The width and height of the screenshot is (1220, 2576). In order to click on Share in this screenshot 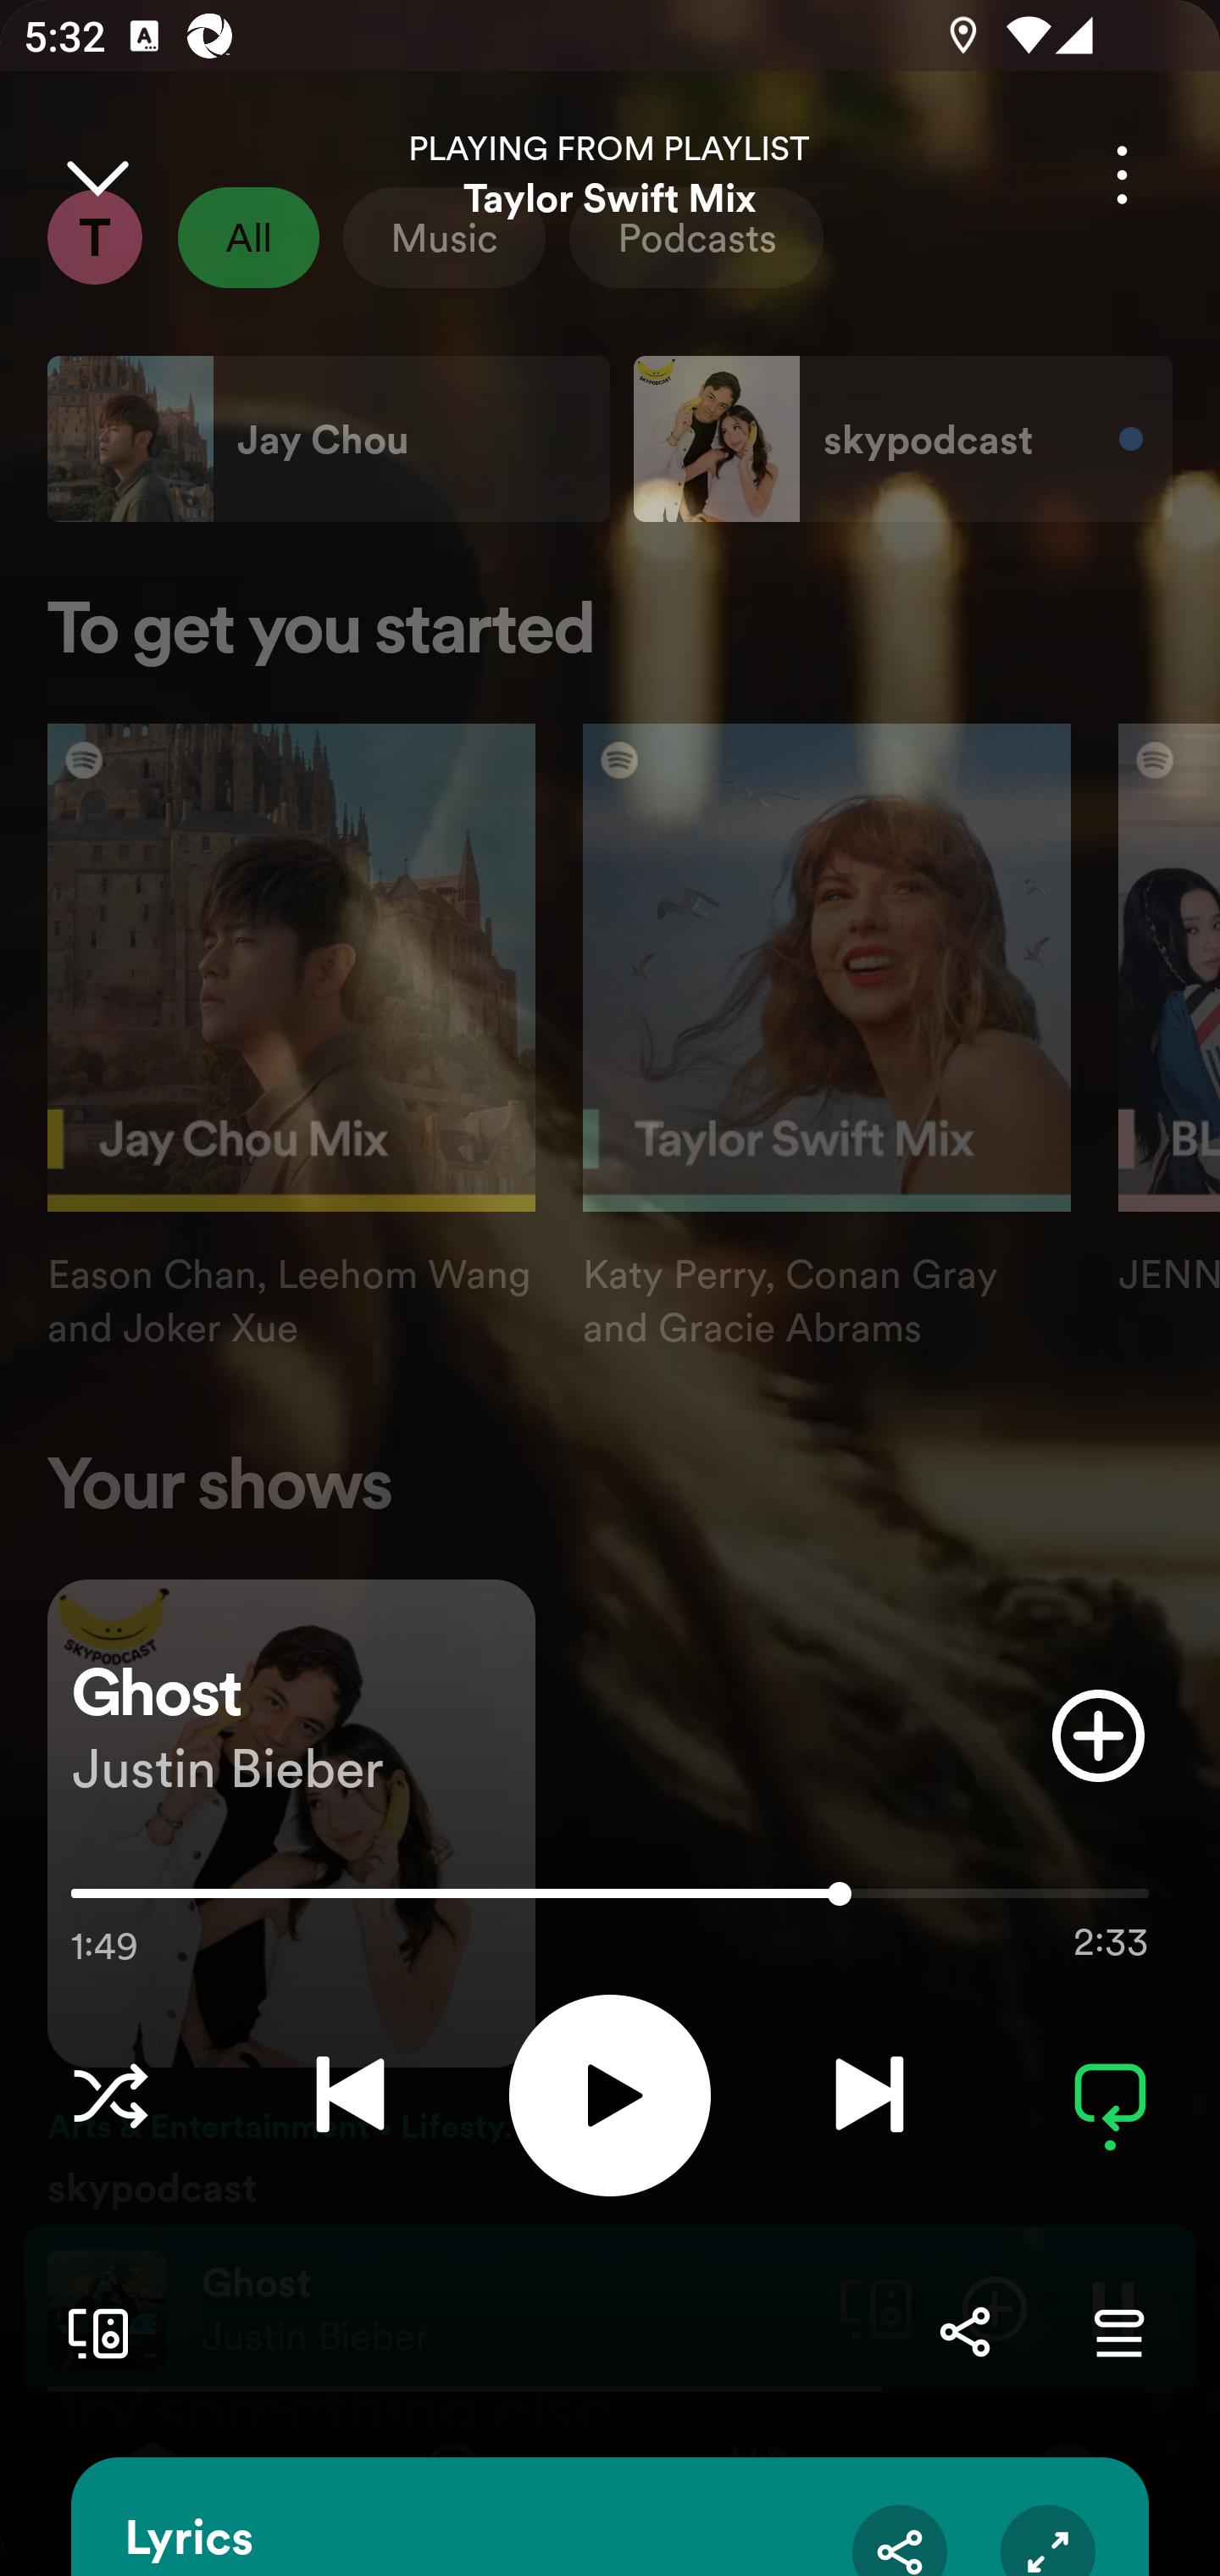, I will do `click(964, 2332)`.